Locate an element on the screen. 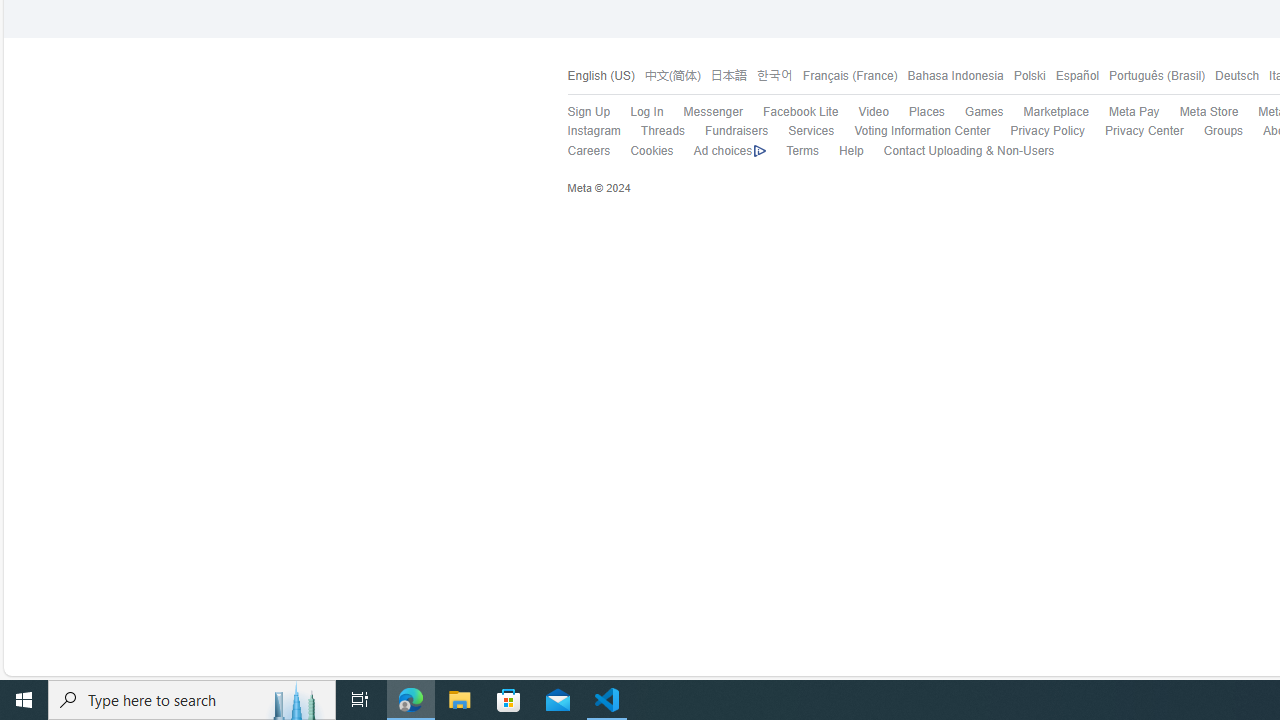 The height and width of the screenshot is (720, 1280). Contact Uploading & Non-Users is located at coordinates (968, 150).